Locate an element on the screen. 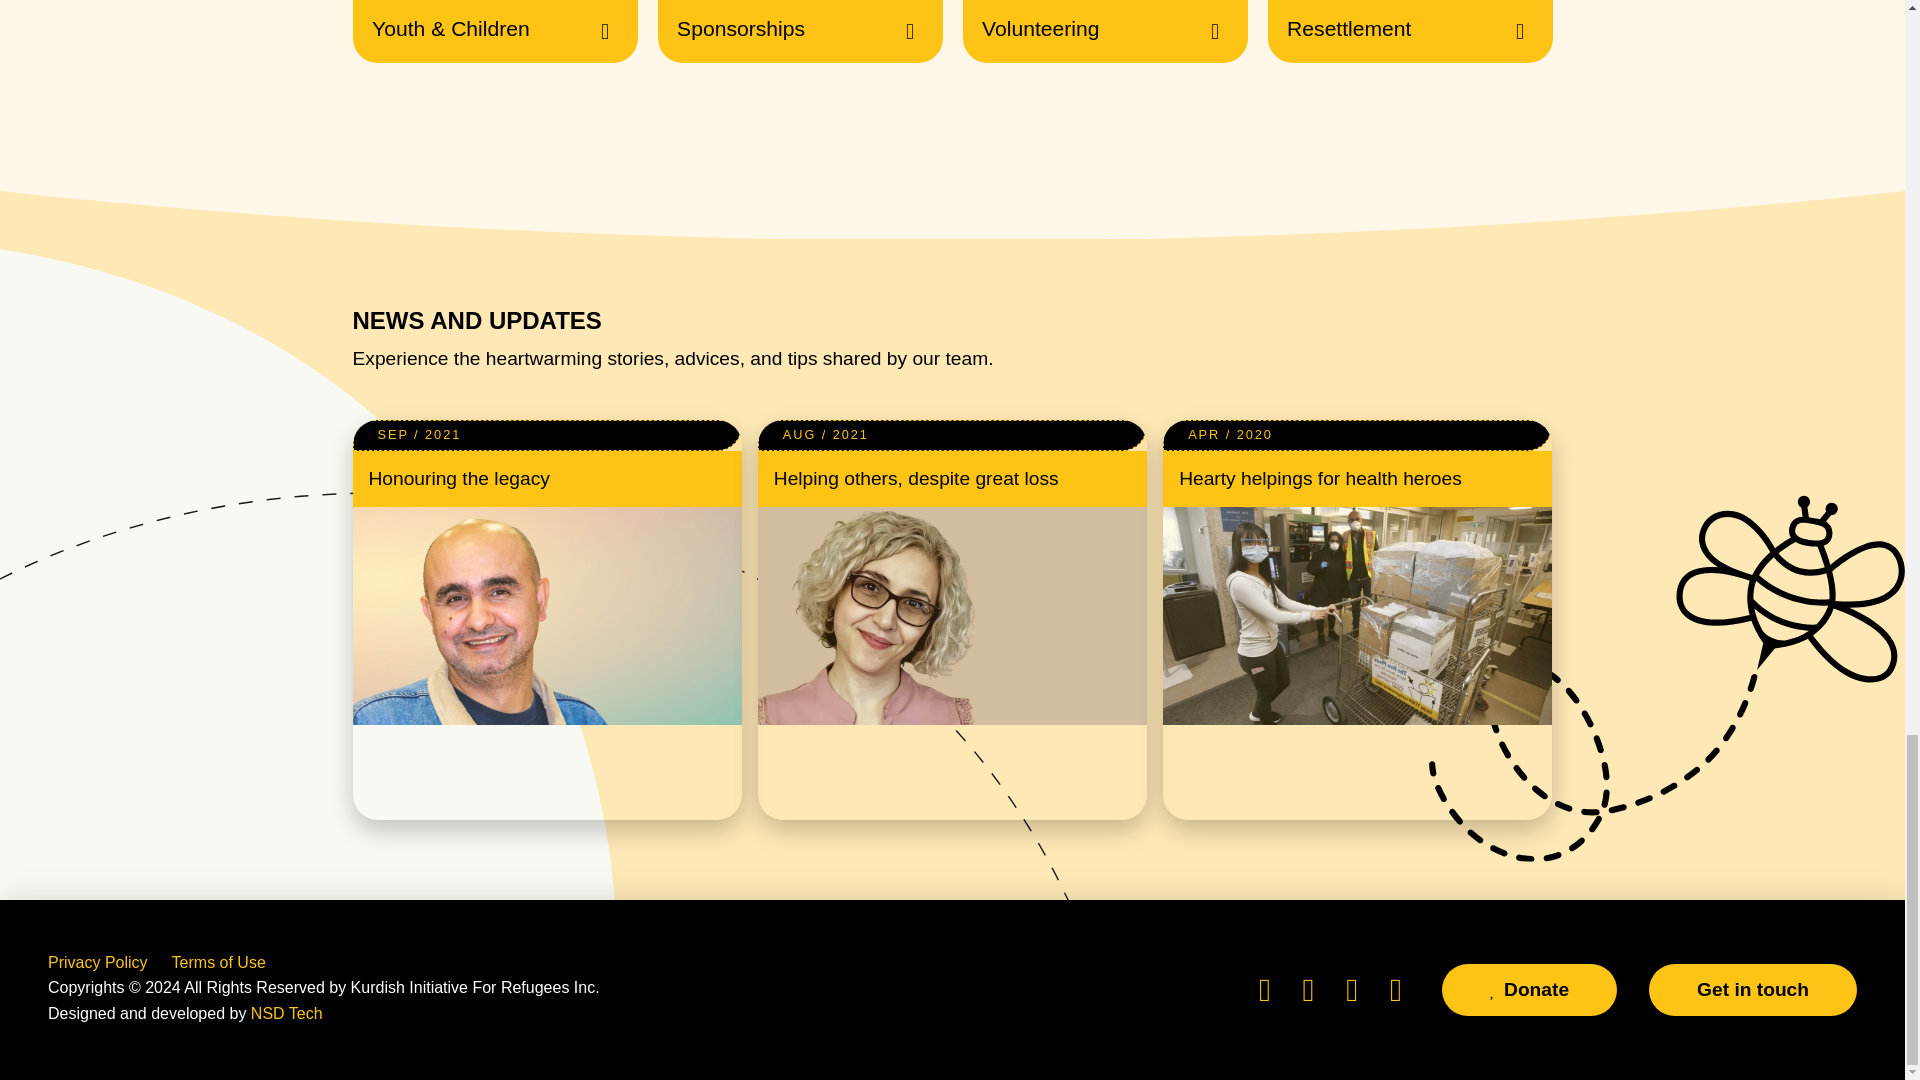  Get in touch is located at coordinates (1752, 990).